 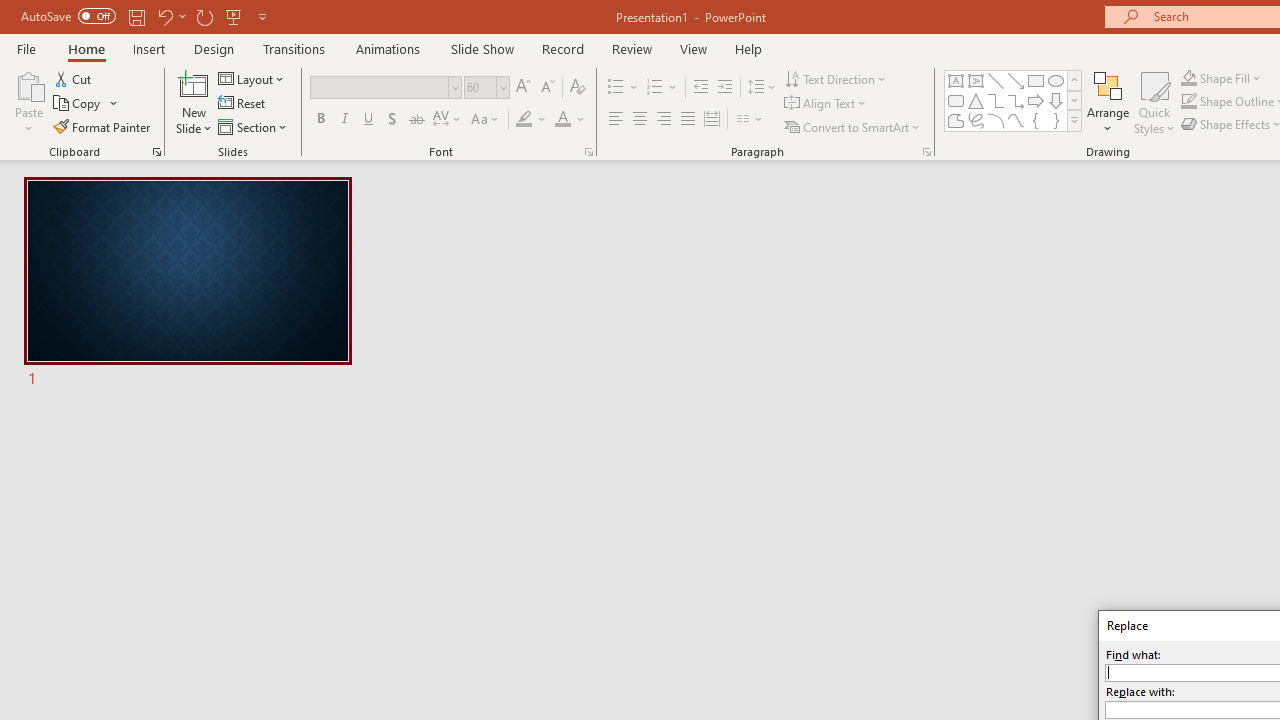 I want to click on Text Box, so click(x=956, y=80).